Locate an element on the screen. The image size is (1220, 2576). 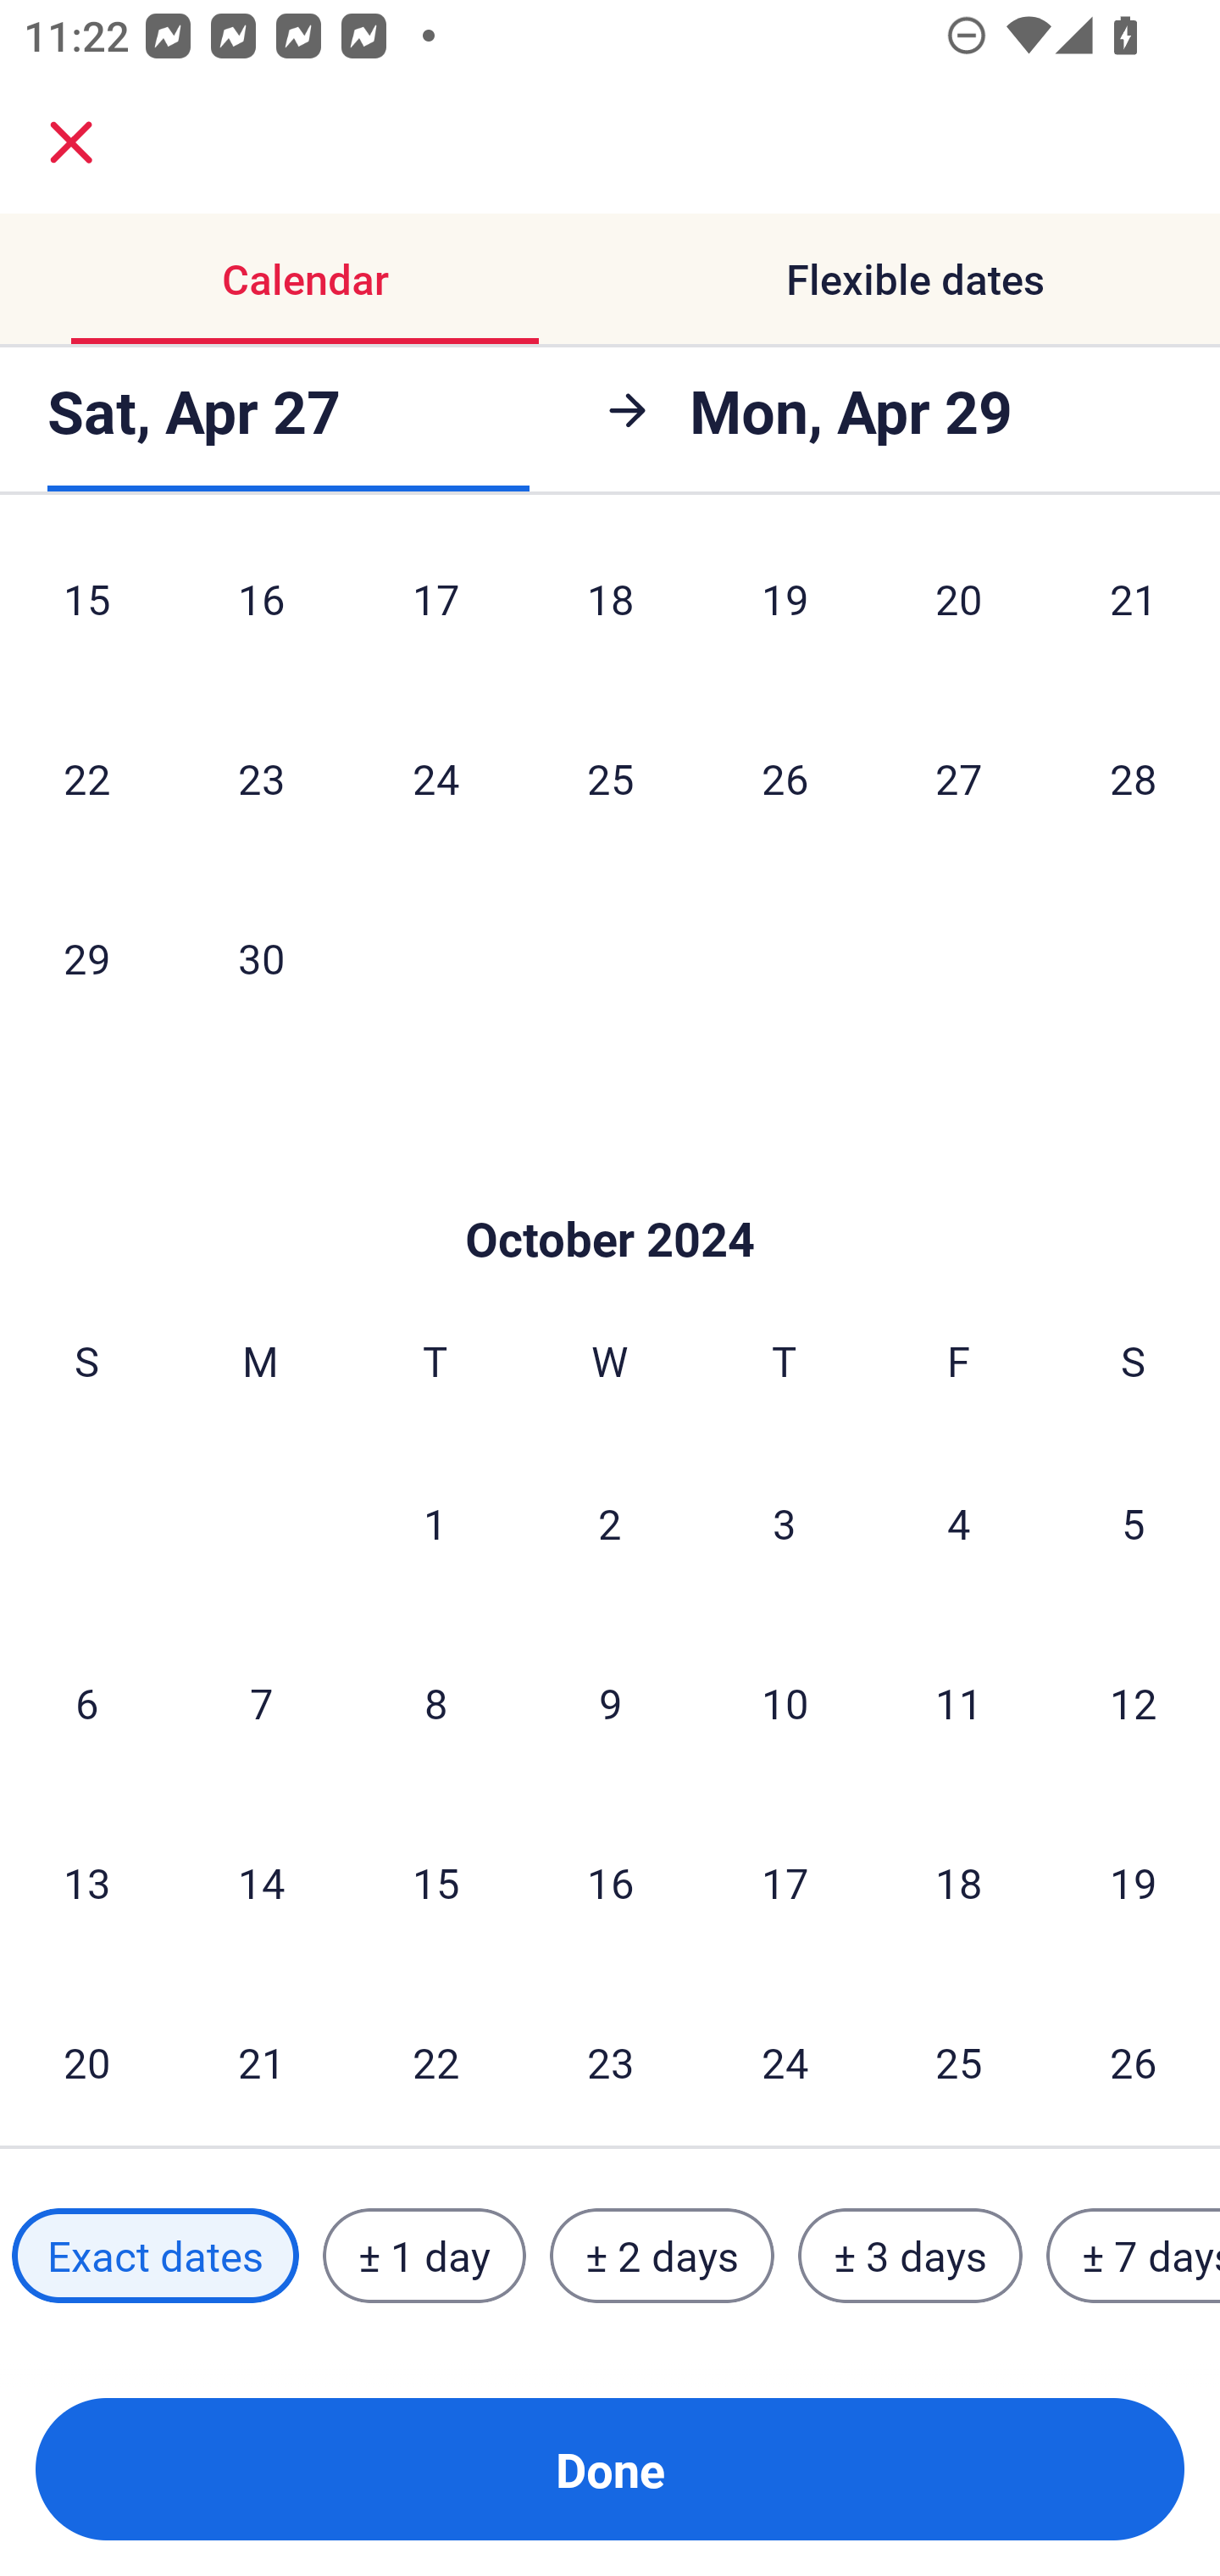
Flexible dates is located at coordinates (915, 280).